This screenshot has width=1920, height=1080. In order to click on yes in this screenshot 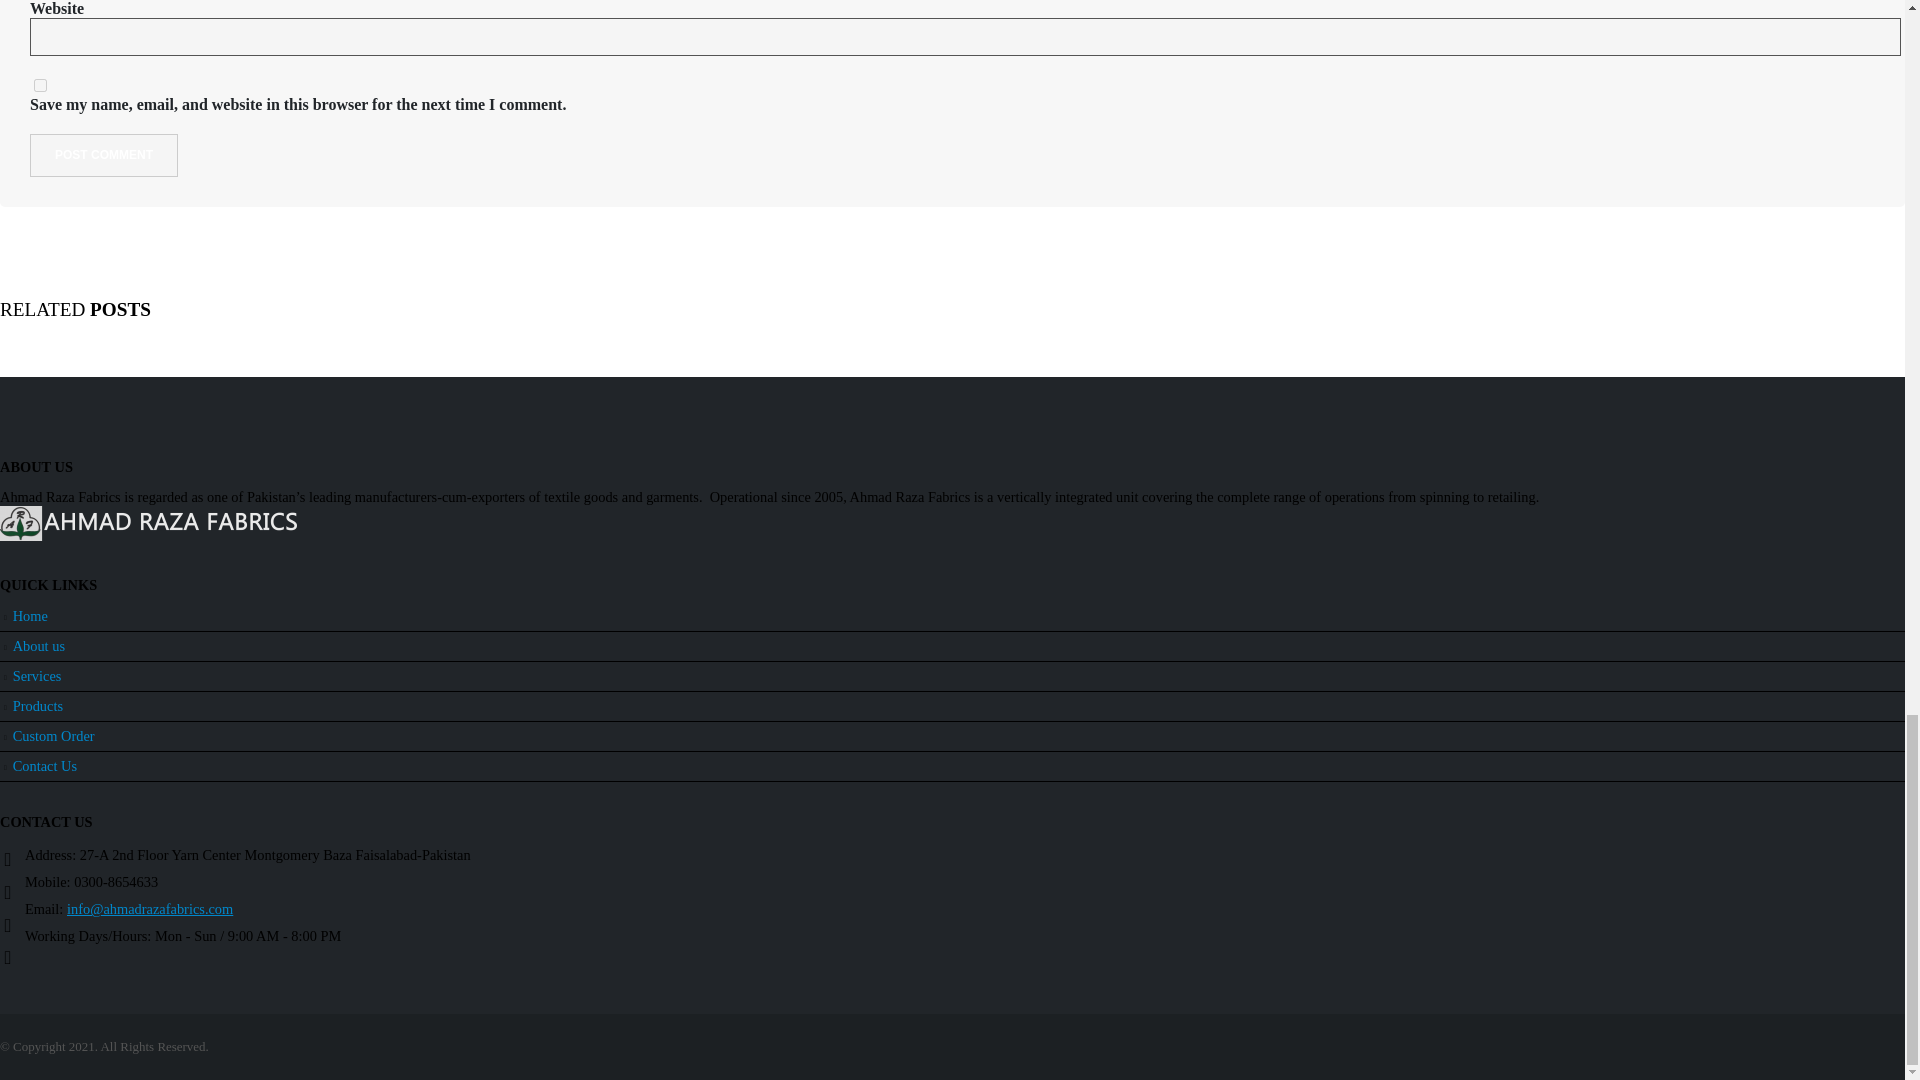, I will do `click(40, 84)`.